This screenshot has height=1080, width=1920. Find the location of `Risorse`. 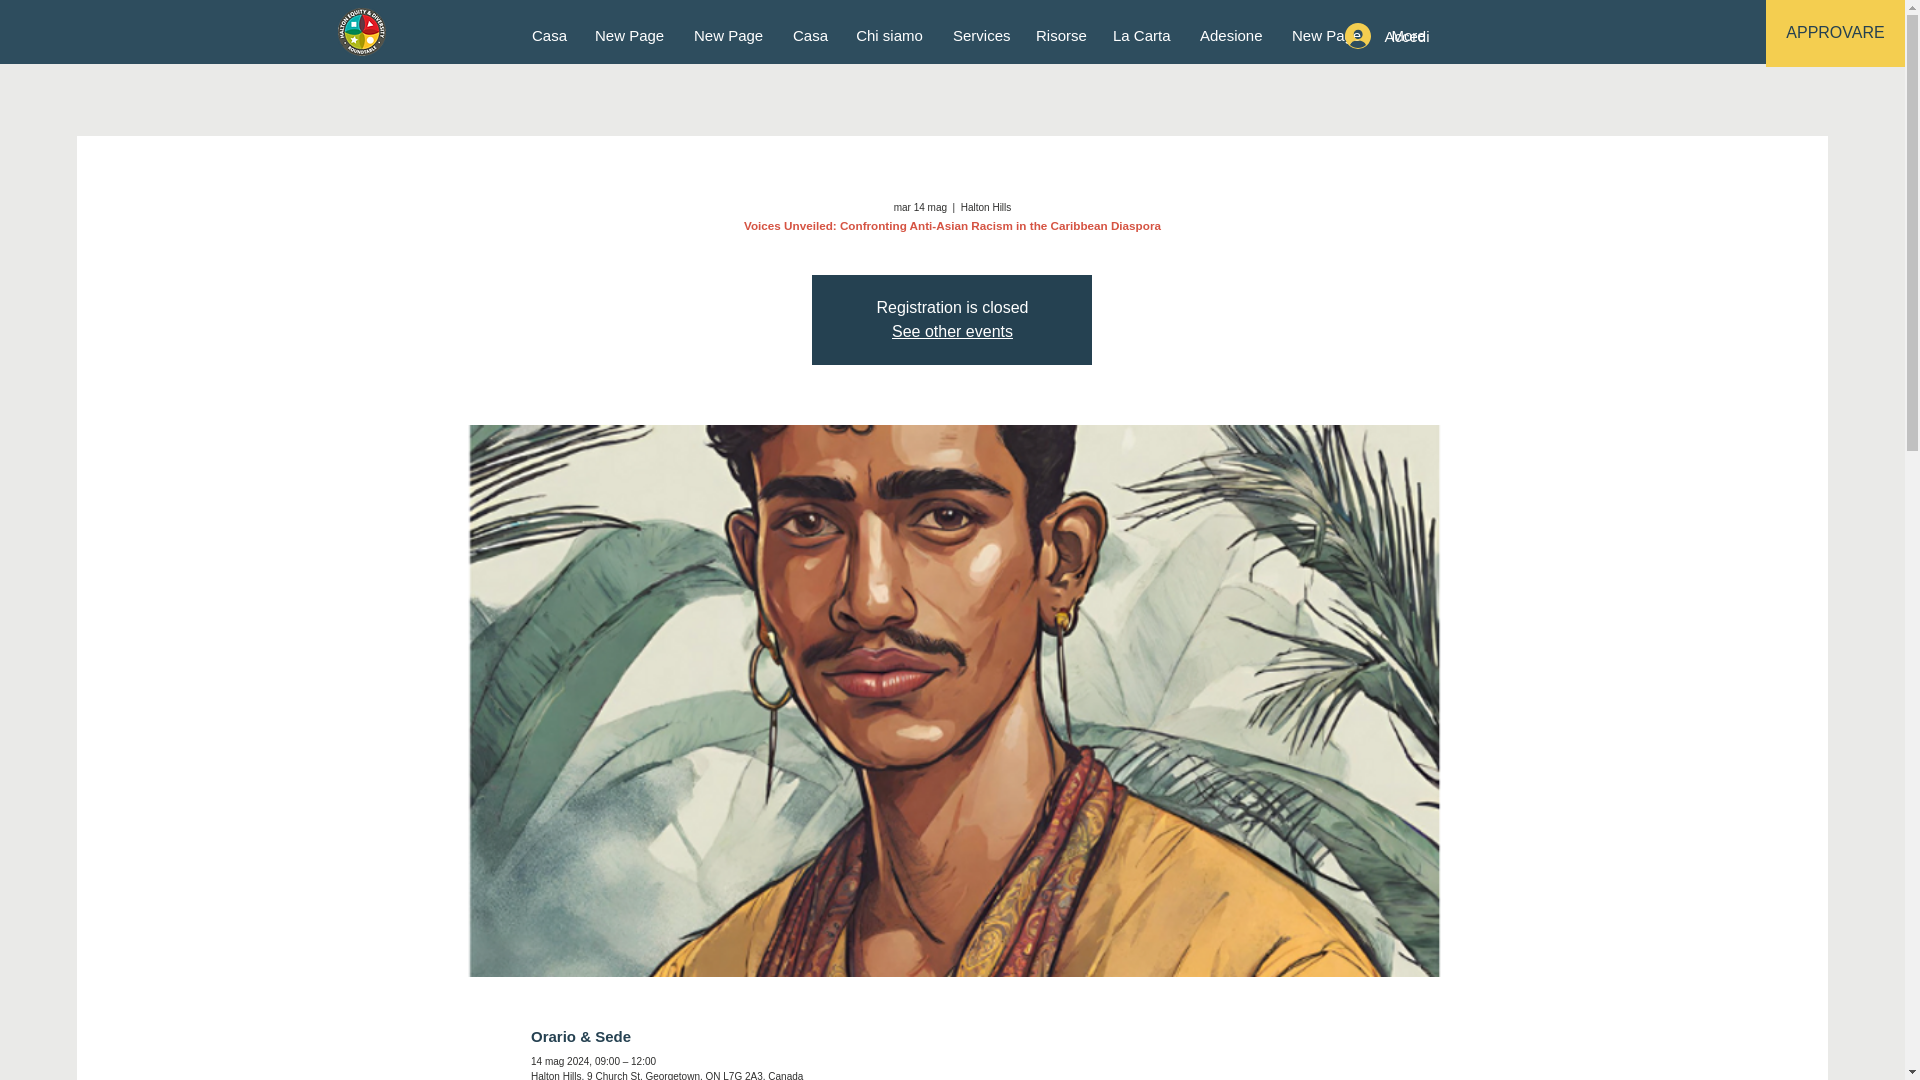

Risorse is located at coordinates (1060, 35).